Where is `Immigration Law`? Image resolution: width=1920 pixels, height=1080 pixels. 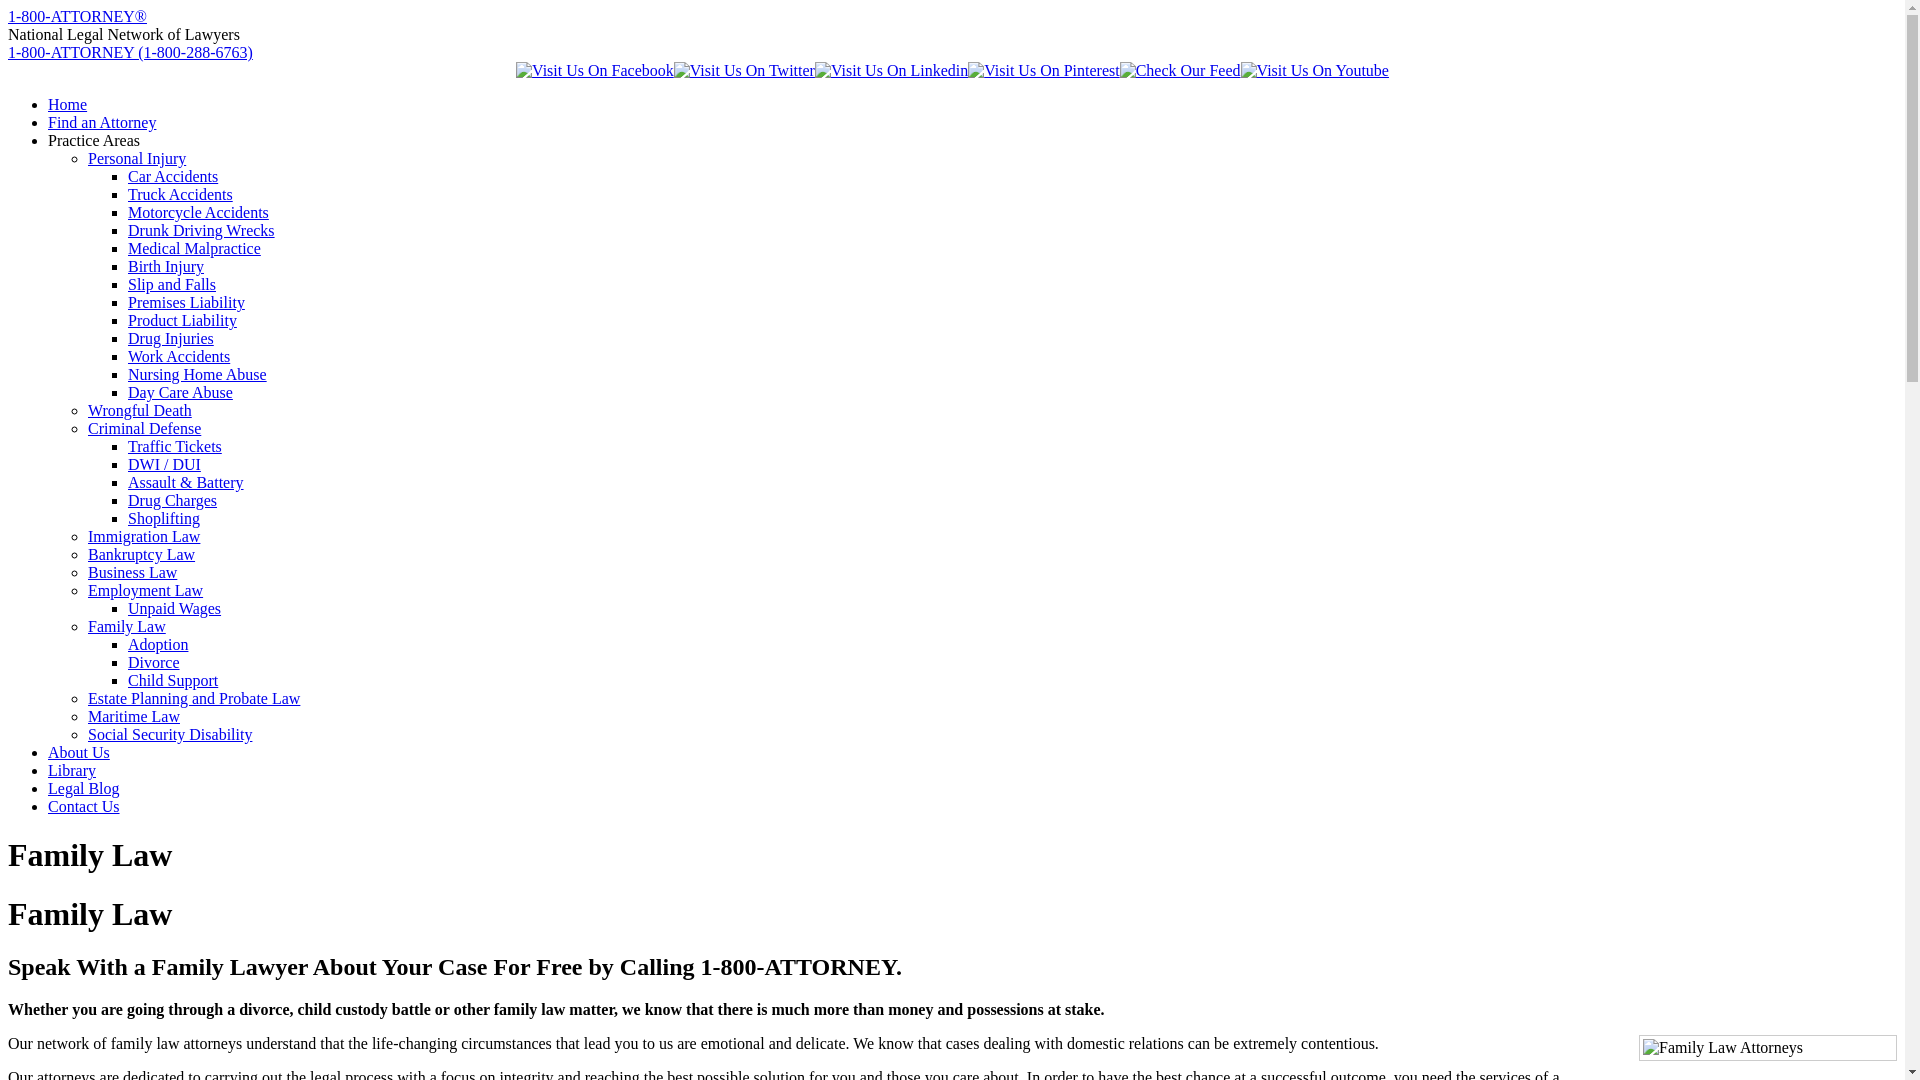 Immigration Law is located at coordinates (144, 536).